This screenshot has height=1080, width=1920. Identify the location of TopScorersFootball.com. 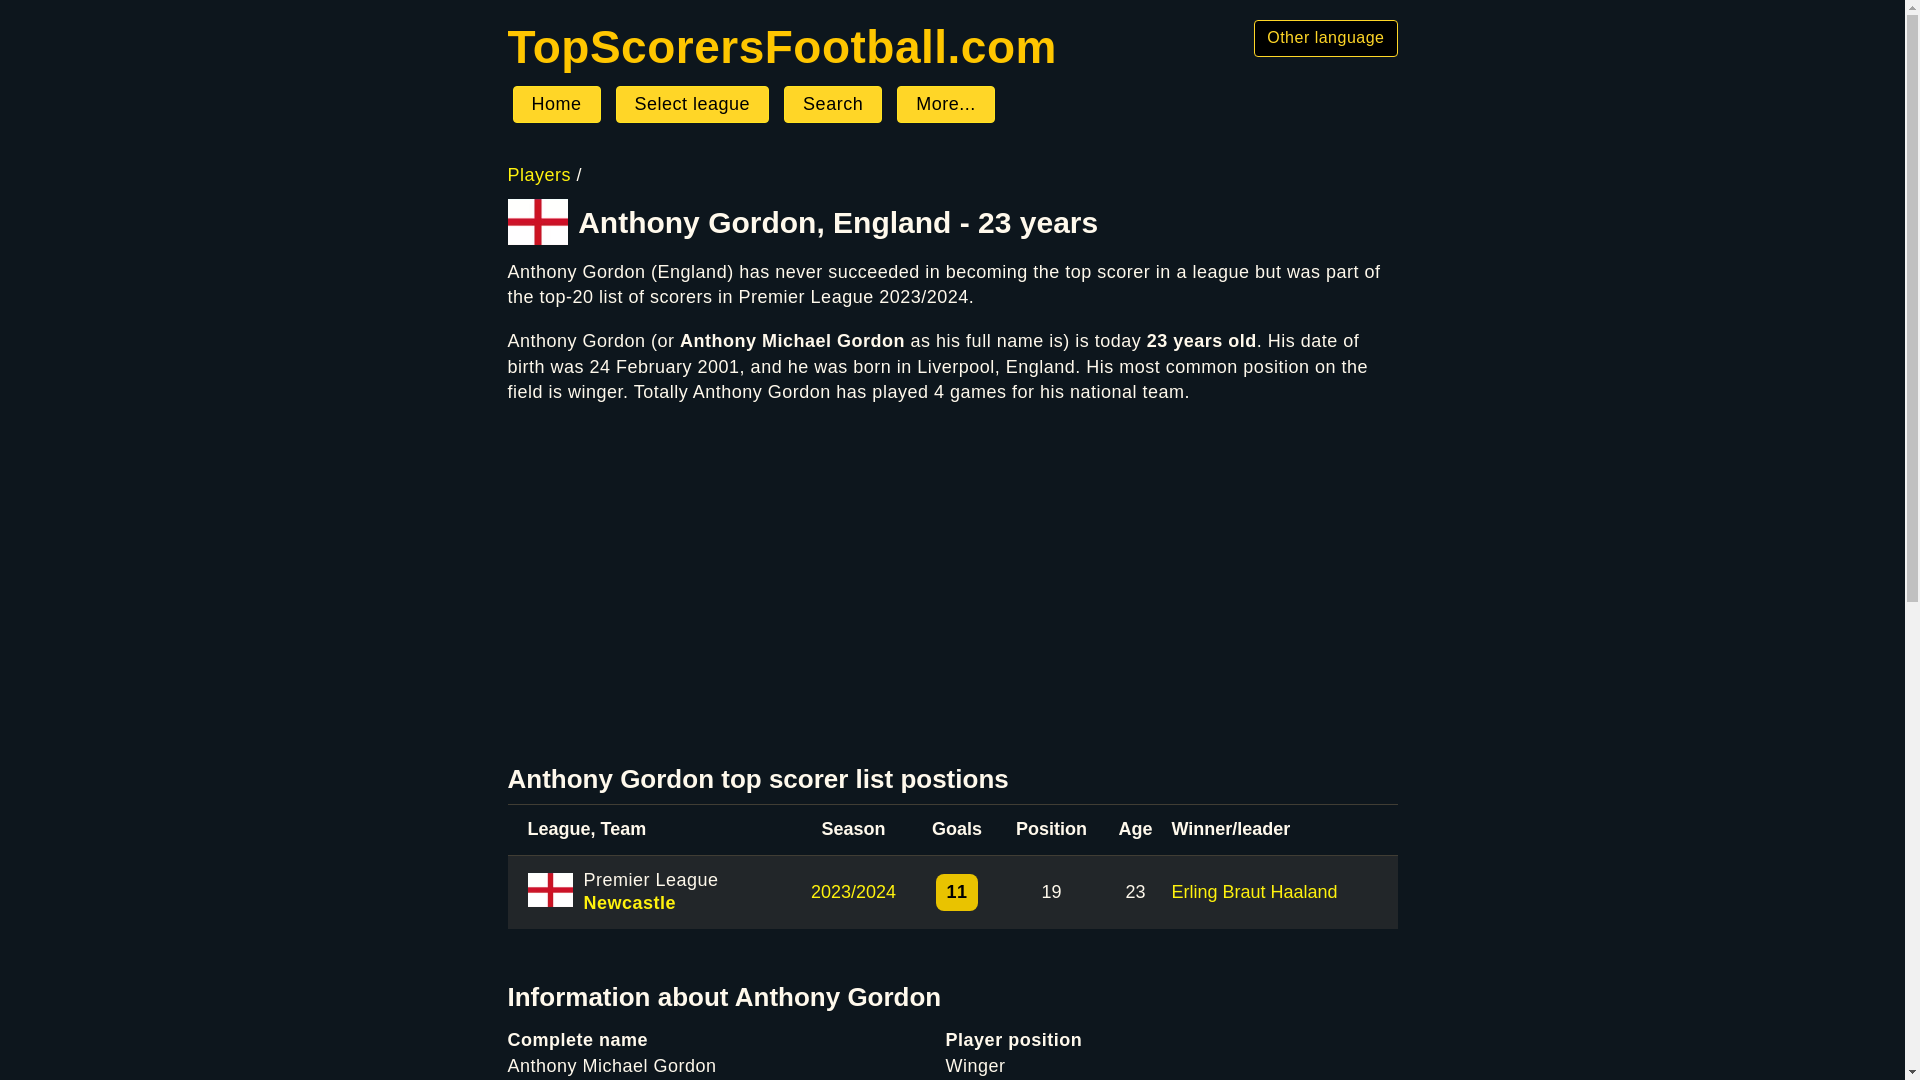
(782, 46).